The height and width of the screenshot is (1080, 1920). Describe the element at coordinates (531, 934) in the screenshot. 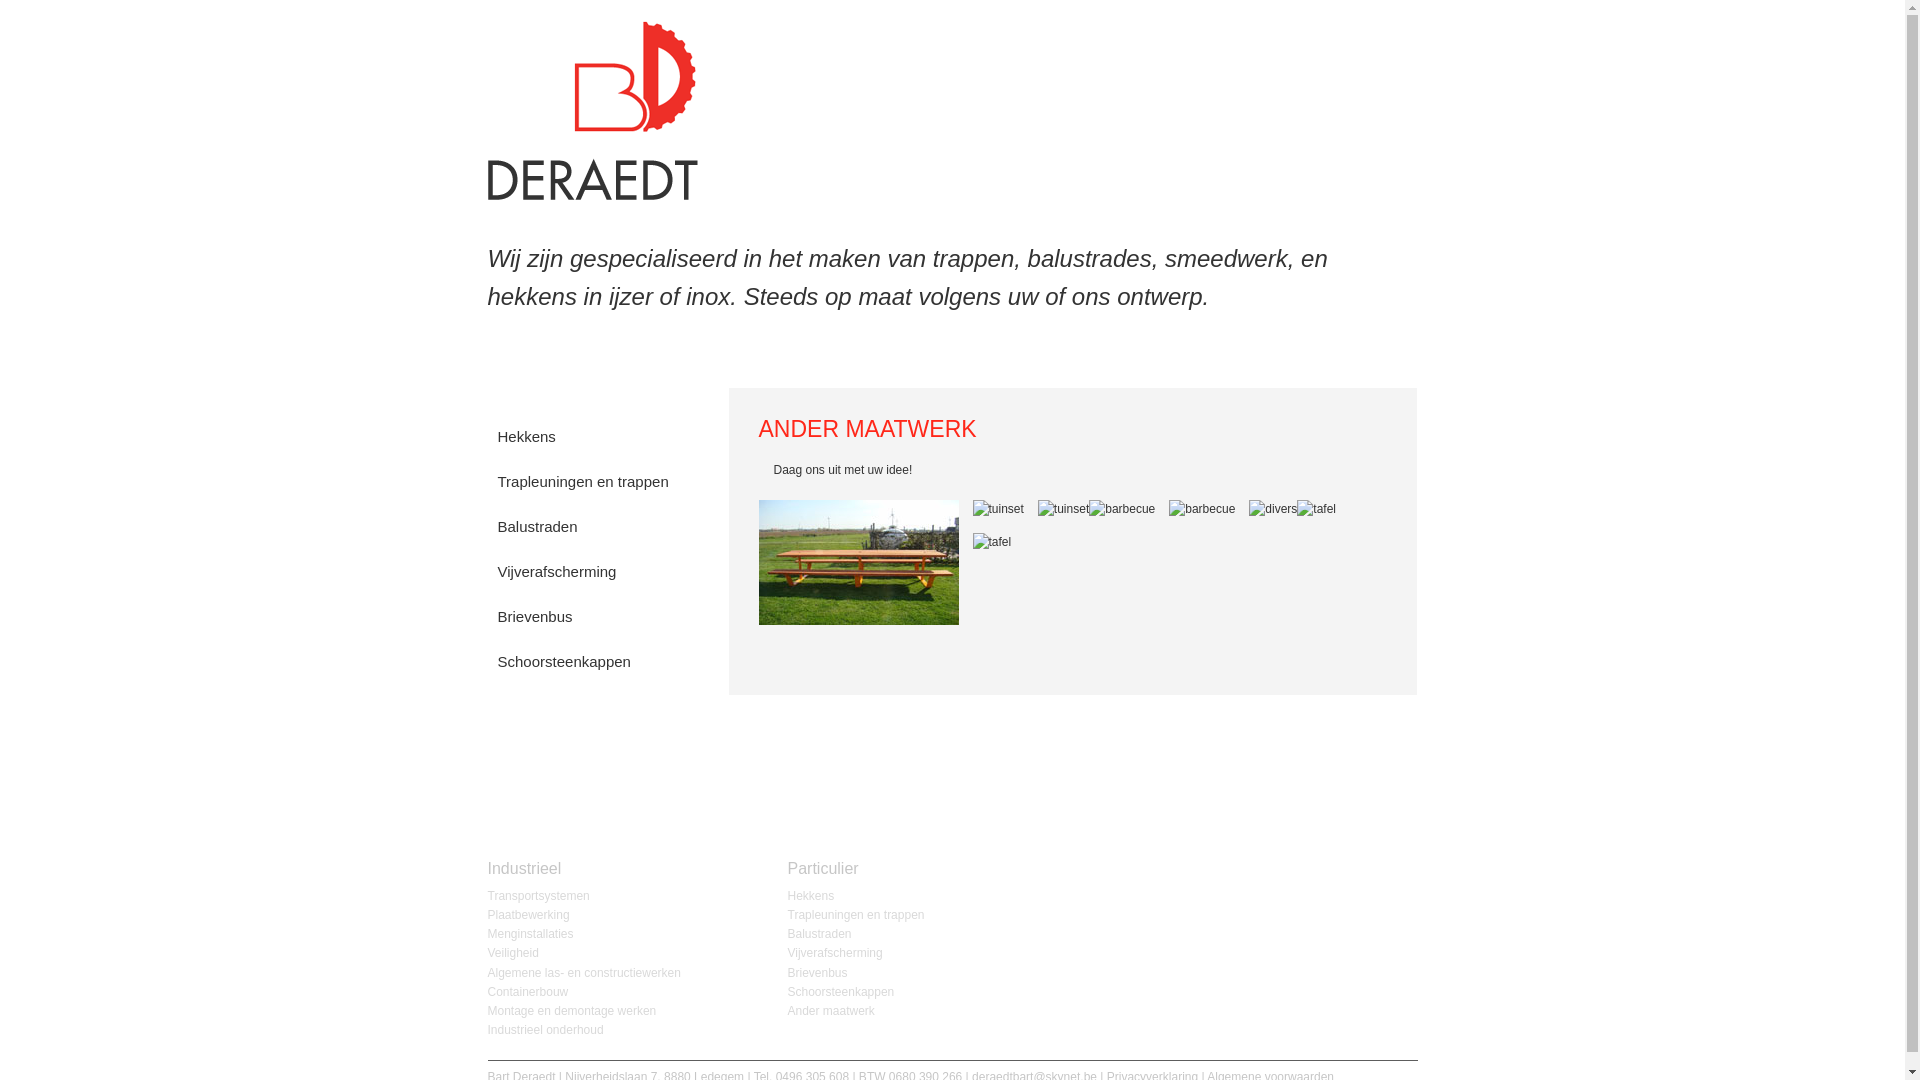

I see `Menginstallaties` at that location.